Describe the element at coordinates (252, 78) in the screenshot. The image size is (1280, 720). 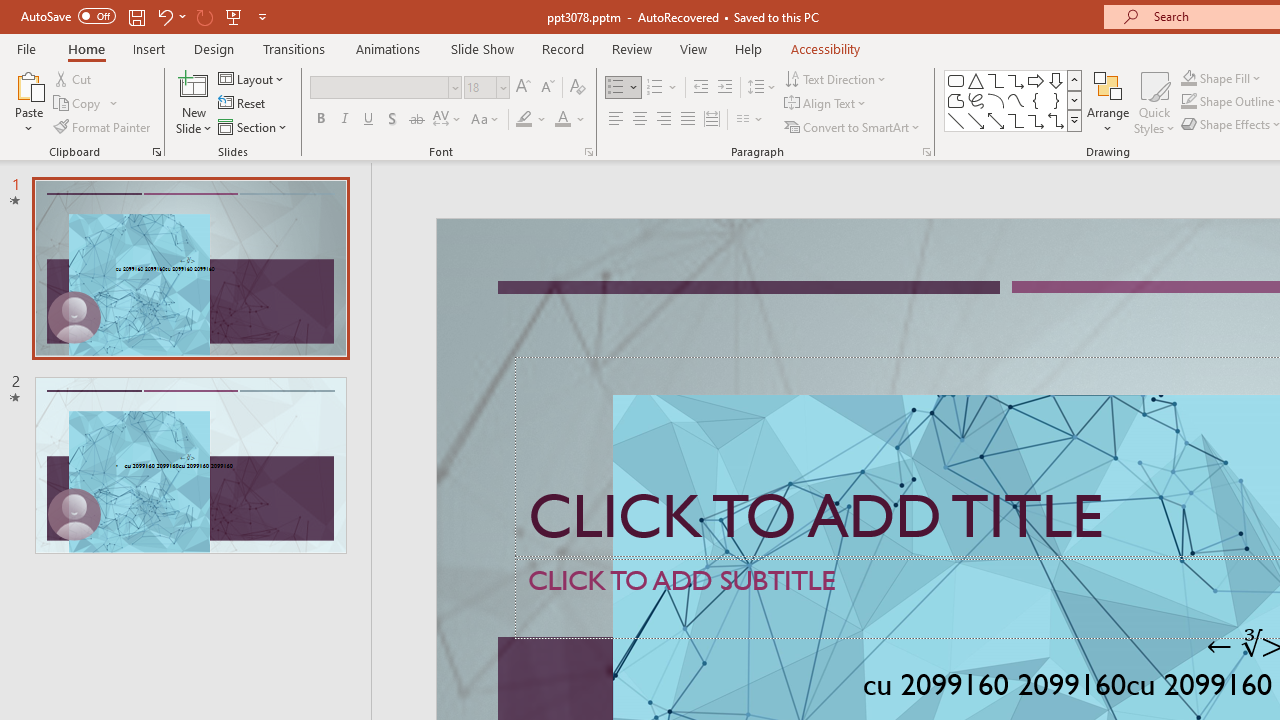
I see `Layout` at that location.